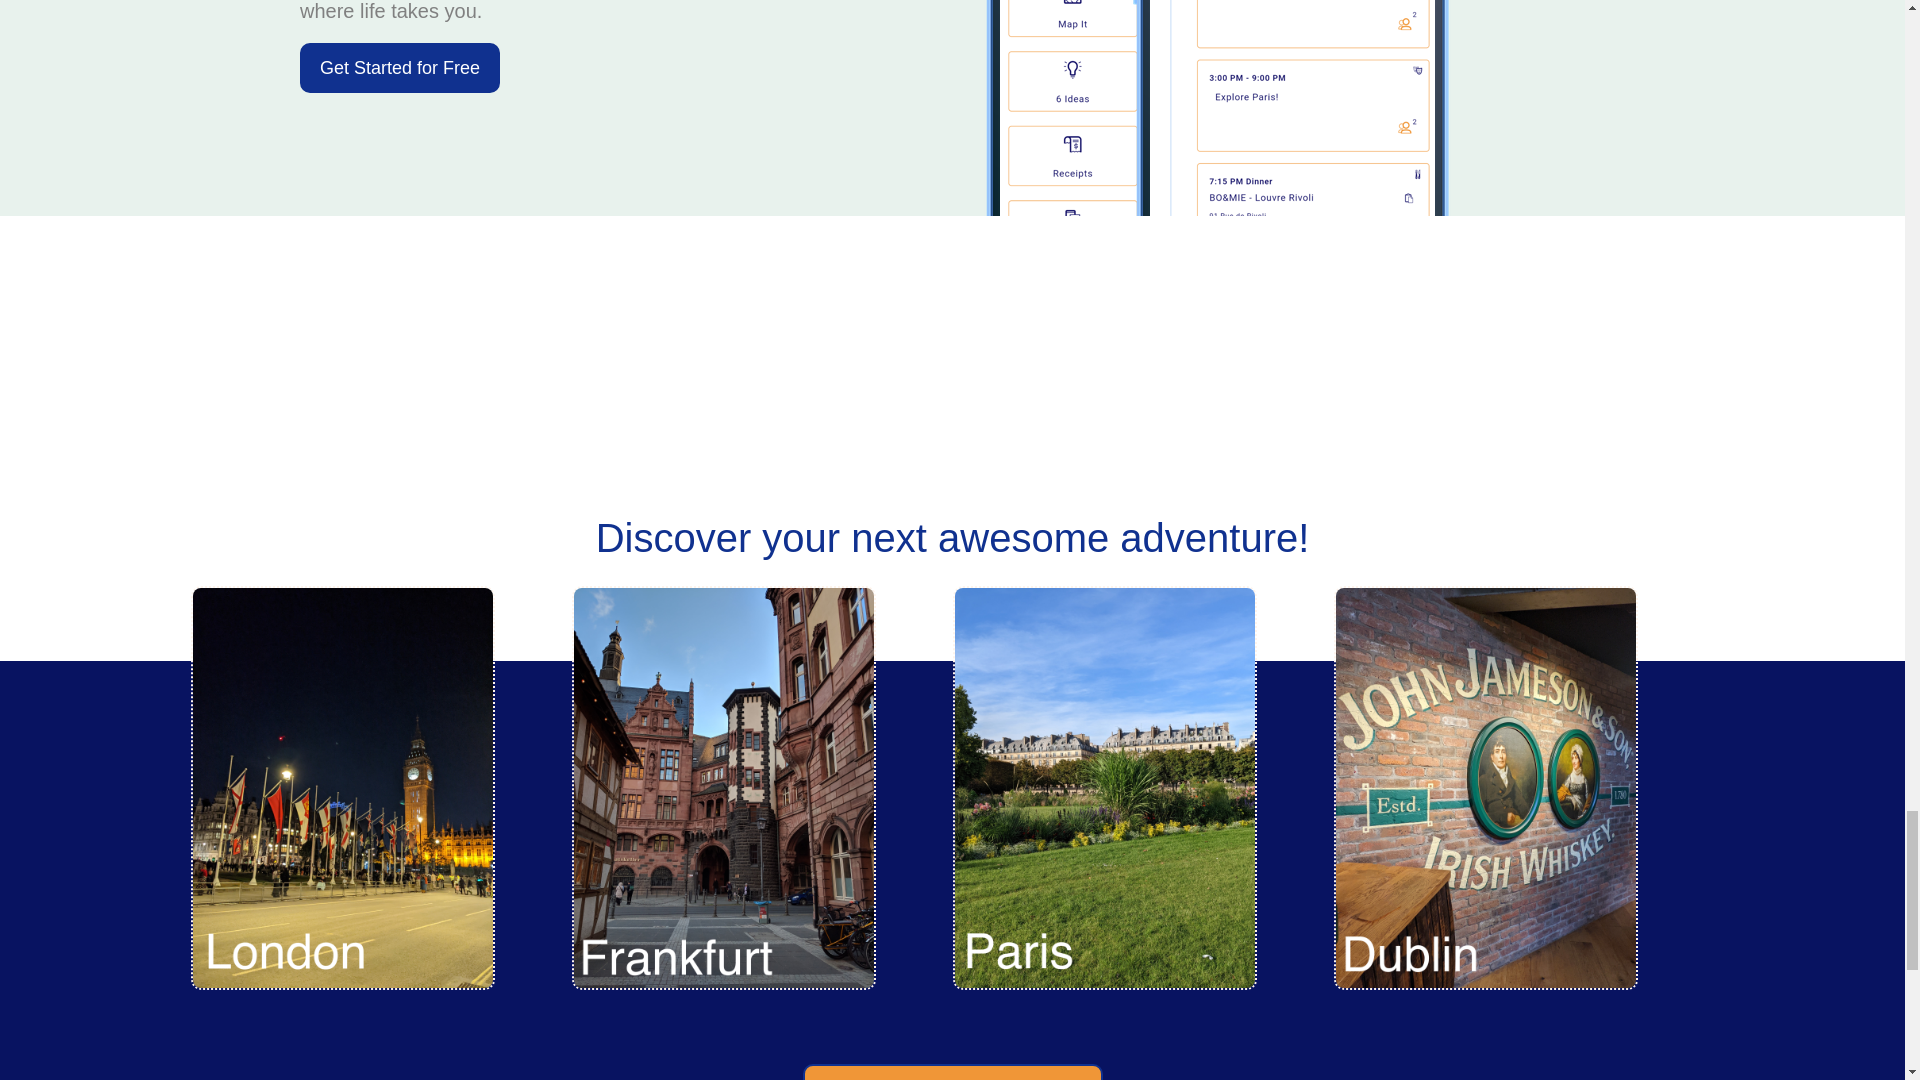 Image resolution: width=1920 pixels, height=1080 pixels. Describe the element at coordinates (952, 1072) in the screenshot. I see `What are you waiting for?` at that location.